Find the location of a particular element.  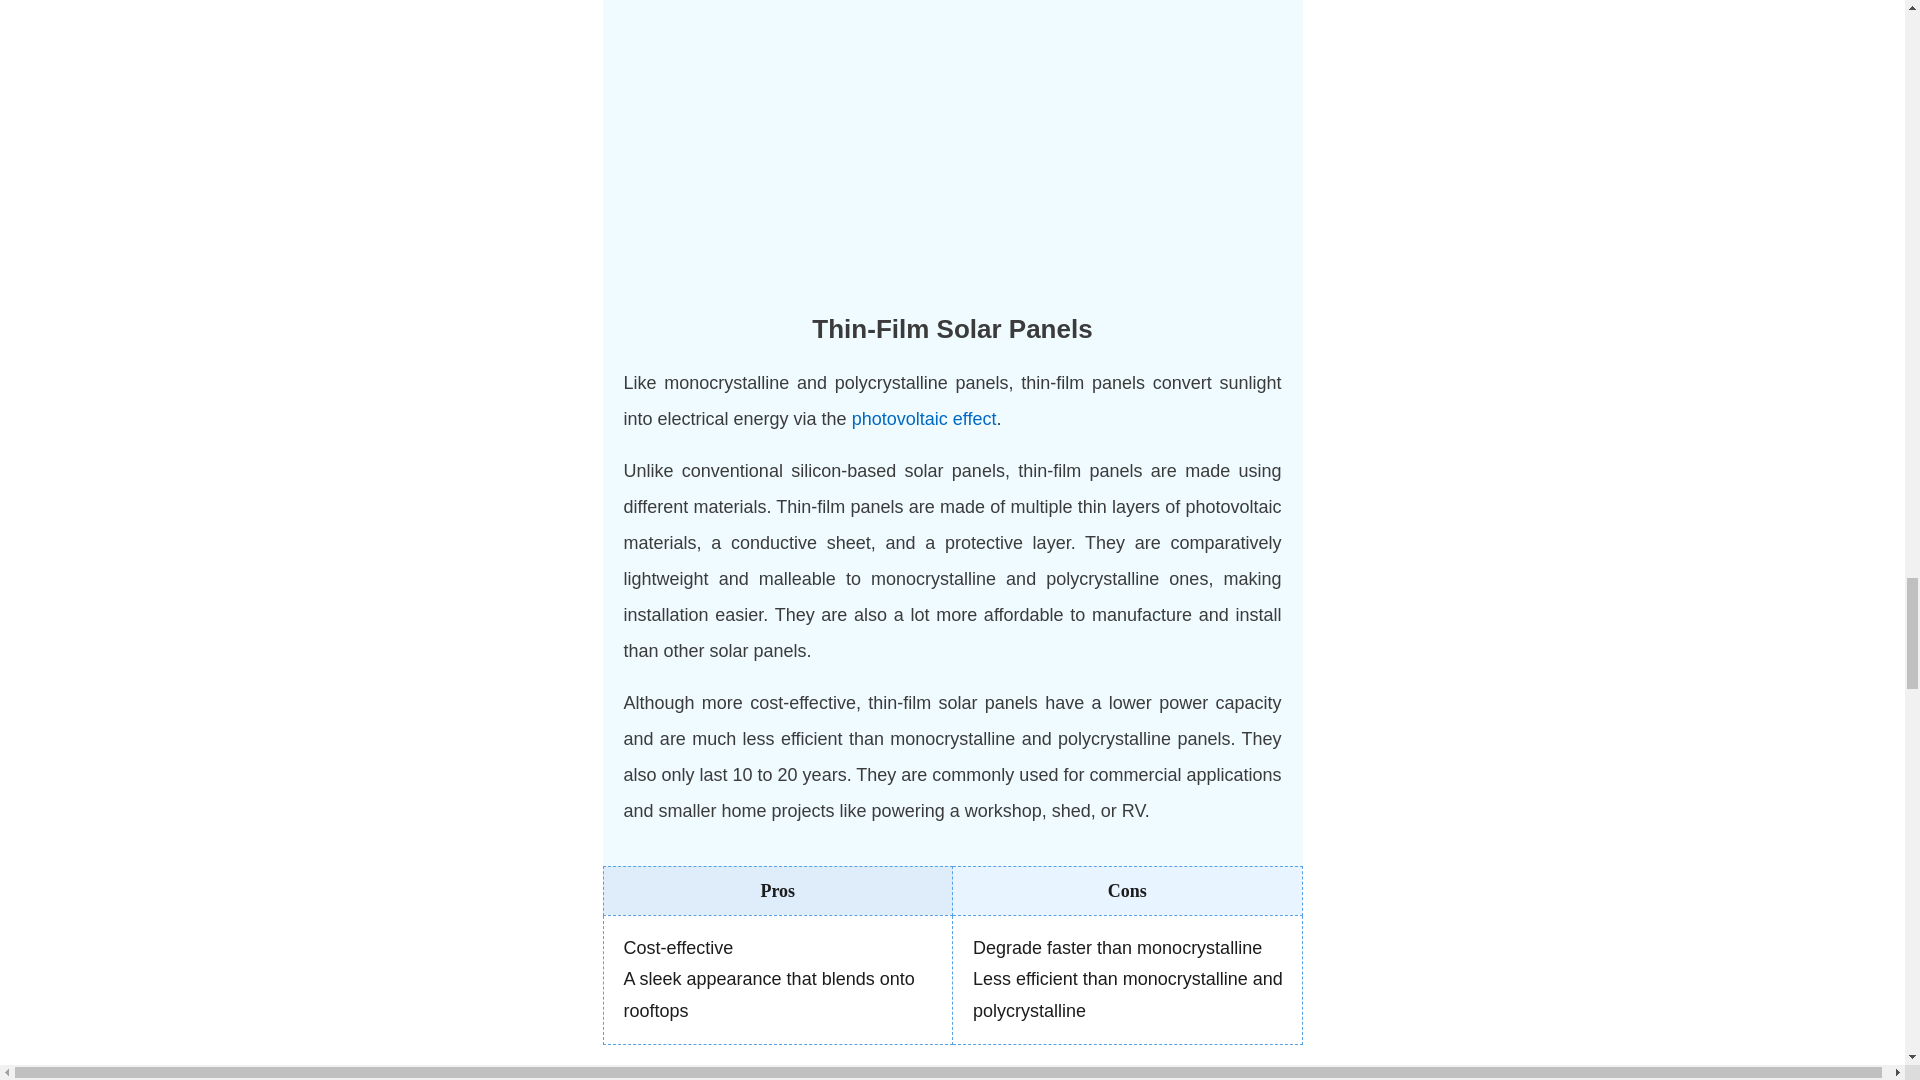

photovoltaic effect is located at coordinates (924, 418).